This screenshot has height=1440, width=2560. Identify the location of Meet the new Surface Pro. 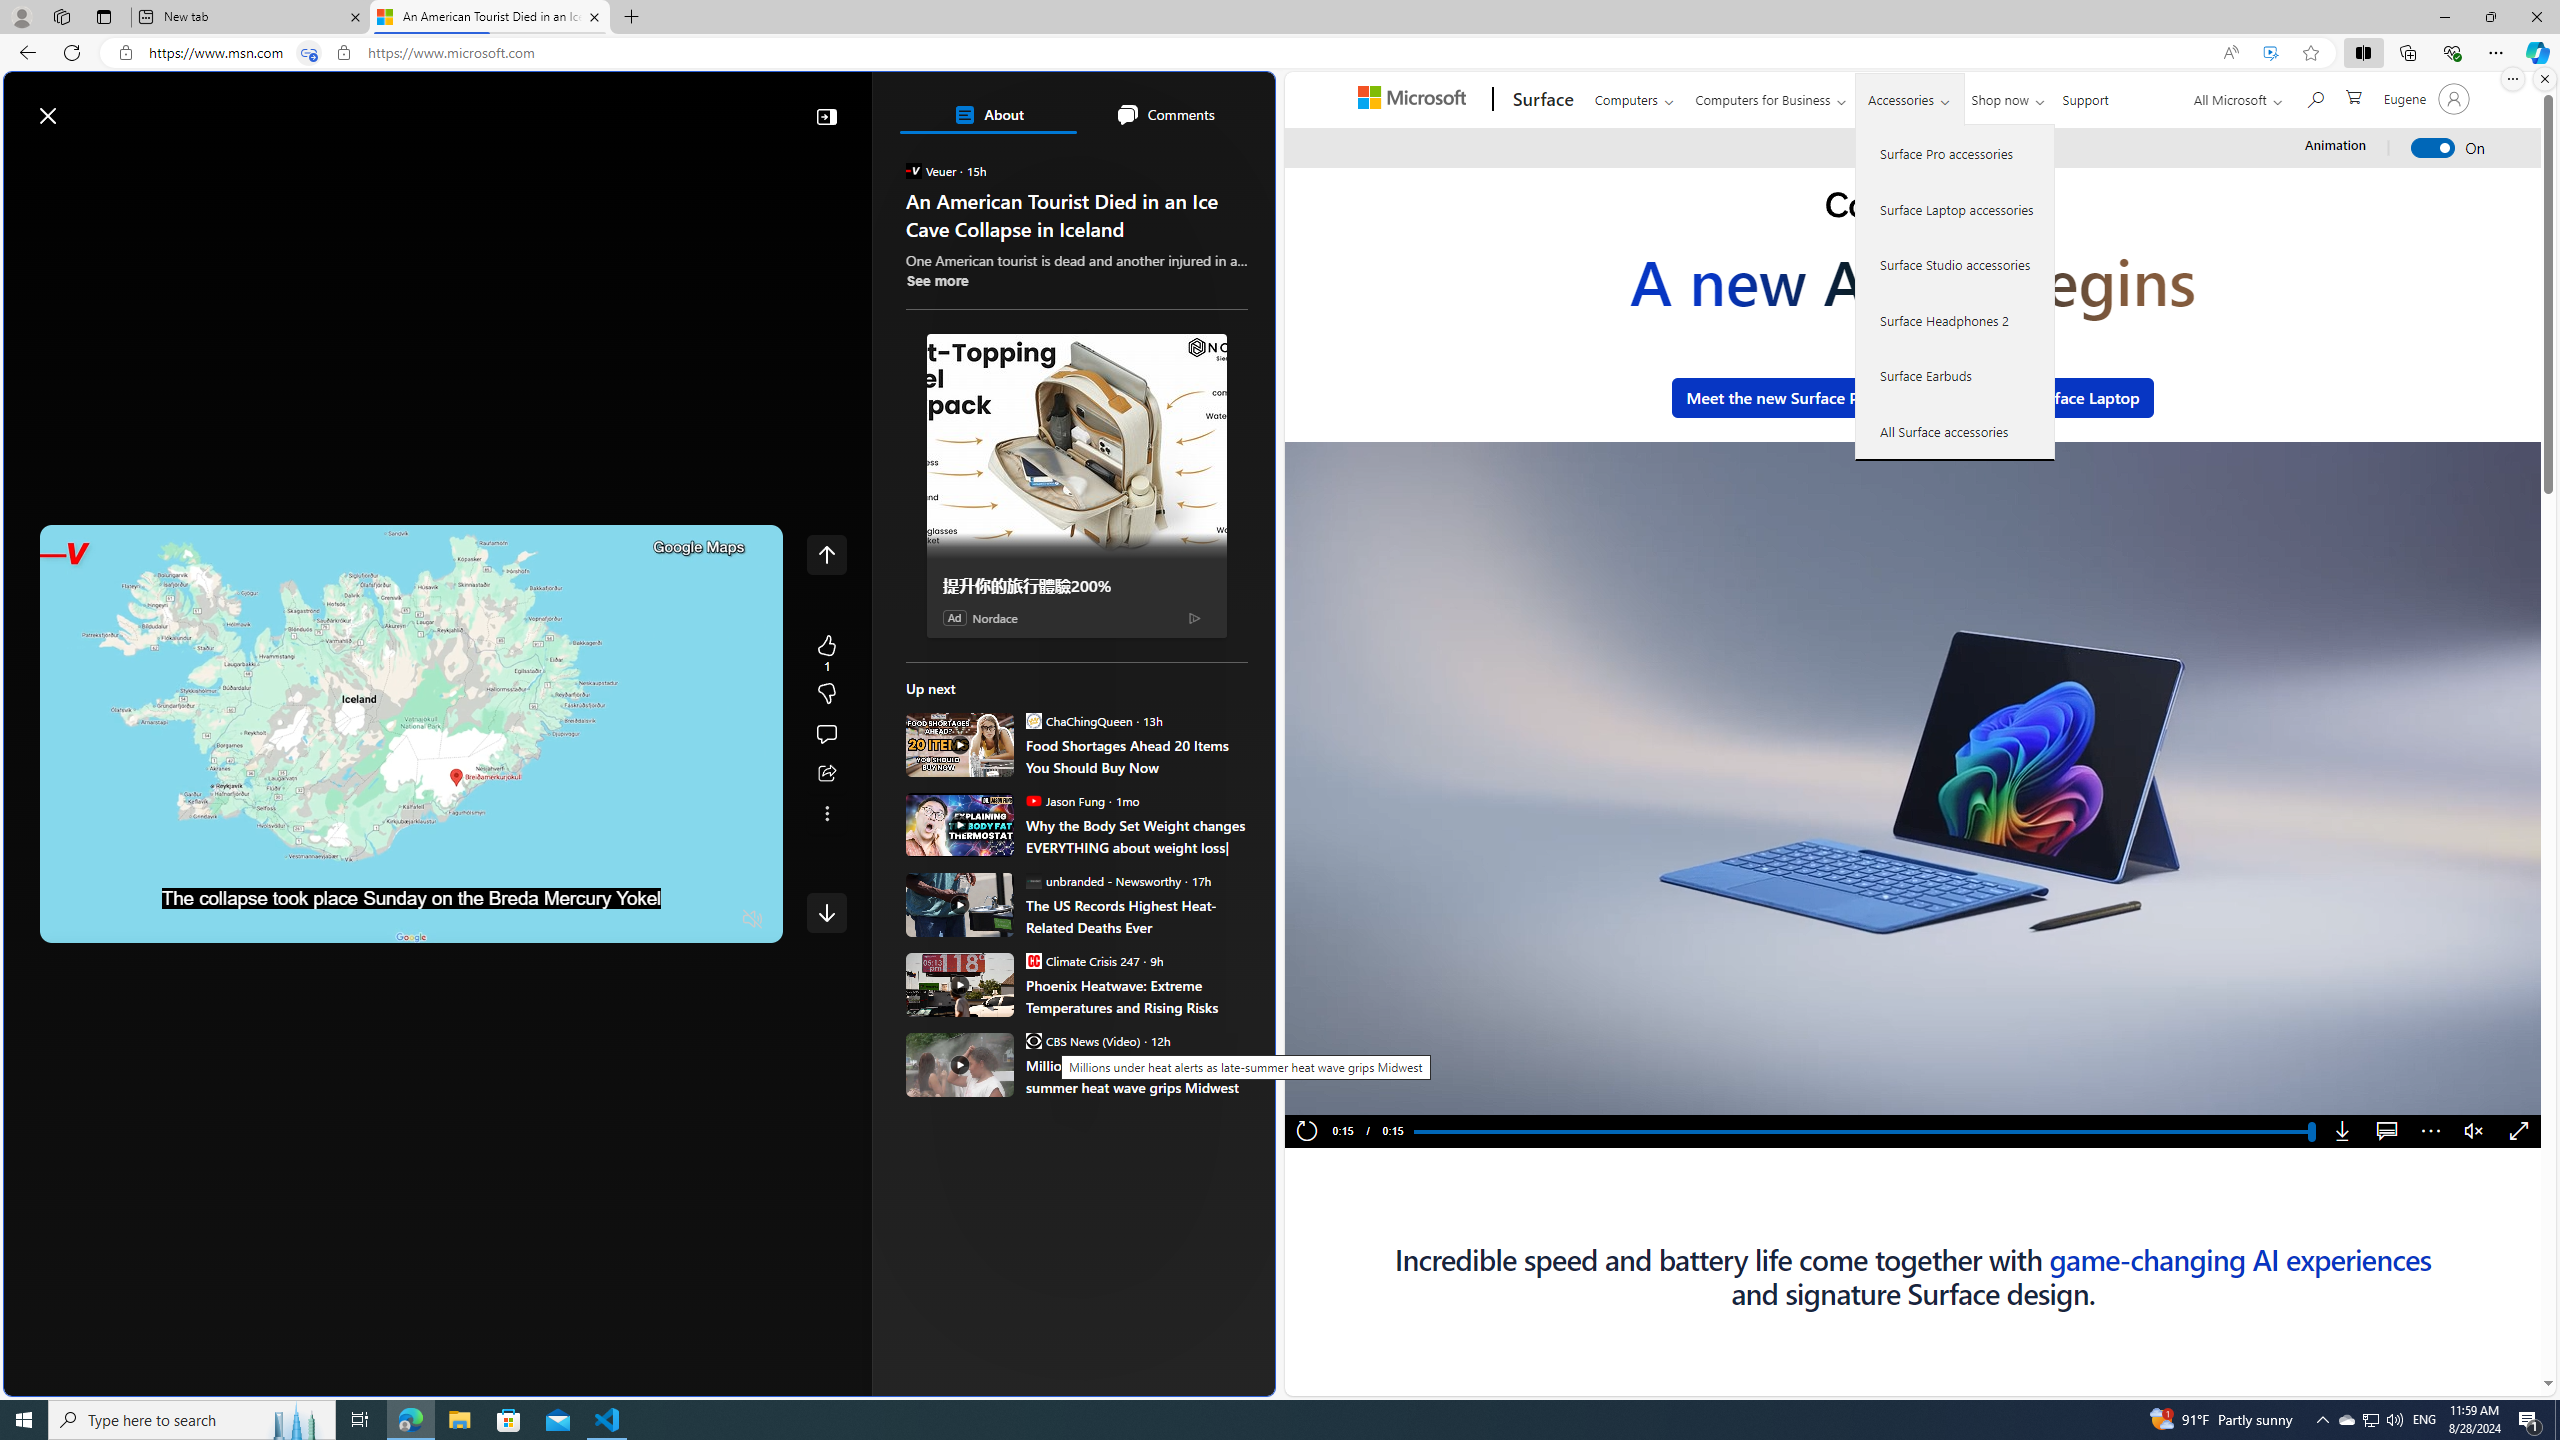
(1780, 397).